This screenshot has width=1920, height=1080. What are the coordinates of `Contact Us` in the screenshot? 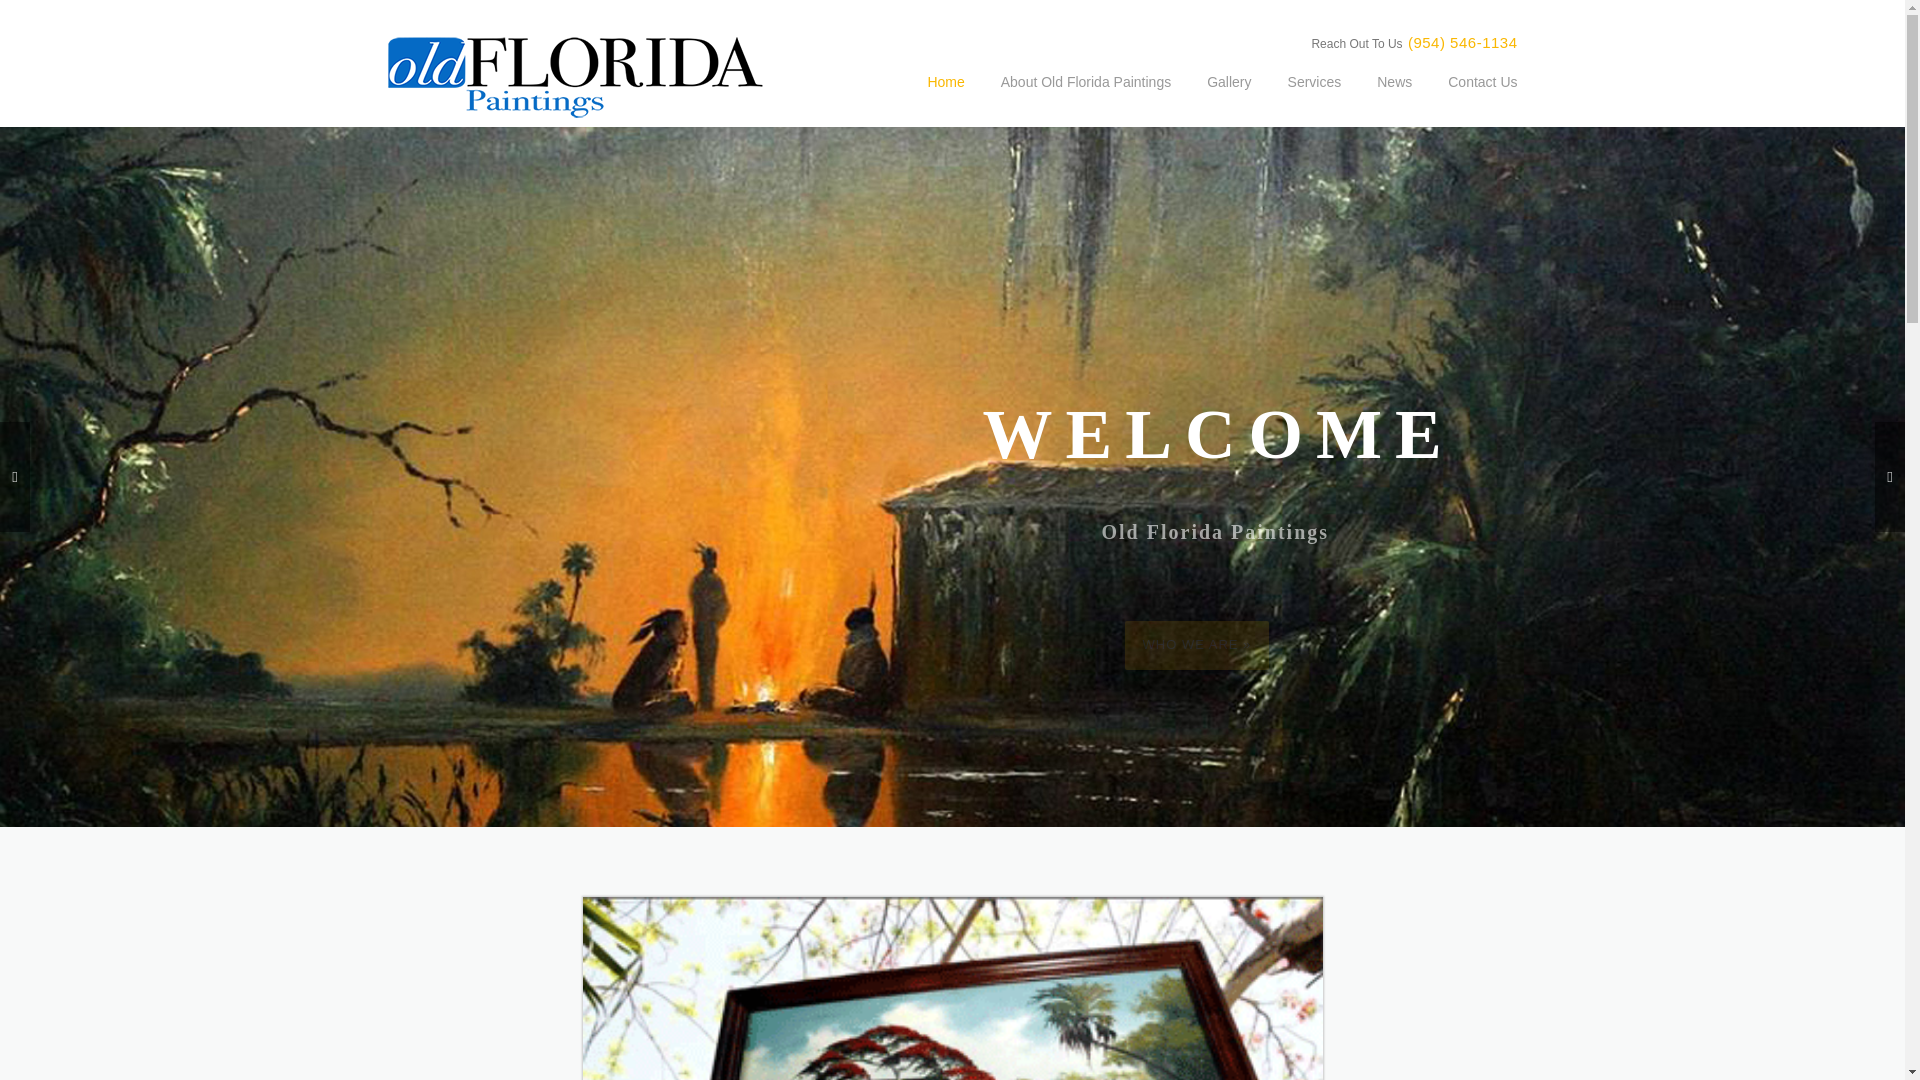 It's located at (1473, 97).